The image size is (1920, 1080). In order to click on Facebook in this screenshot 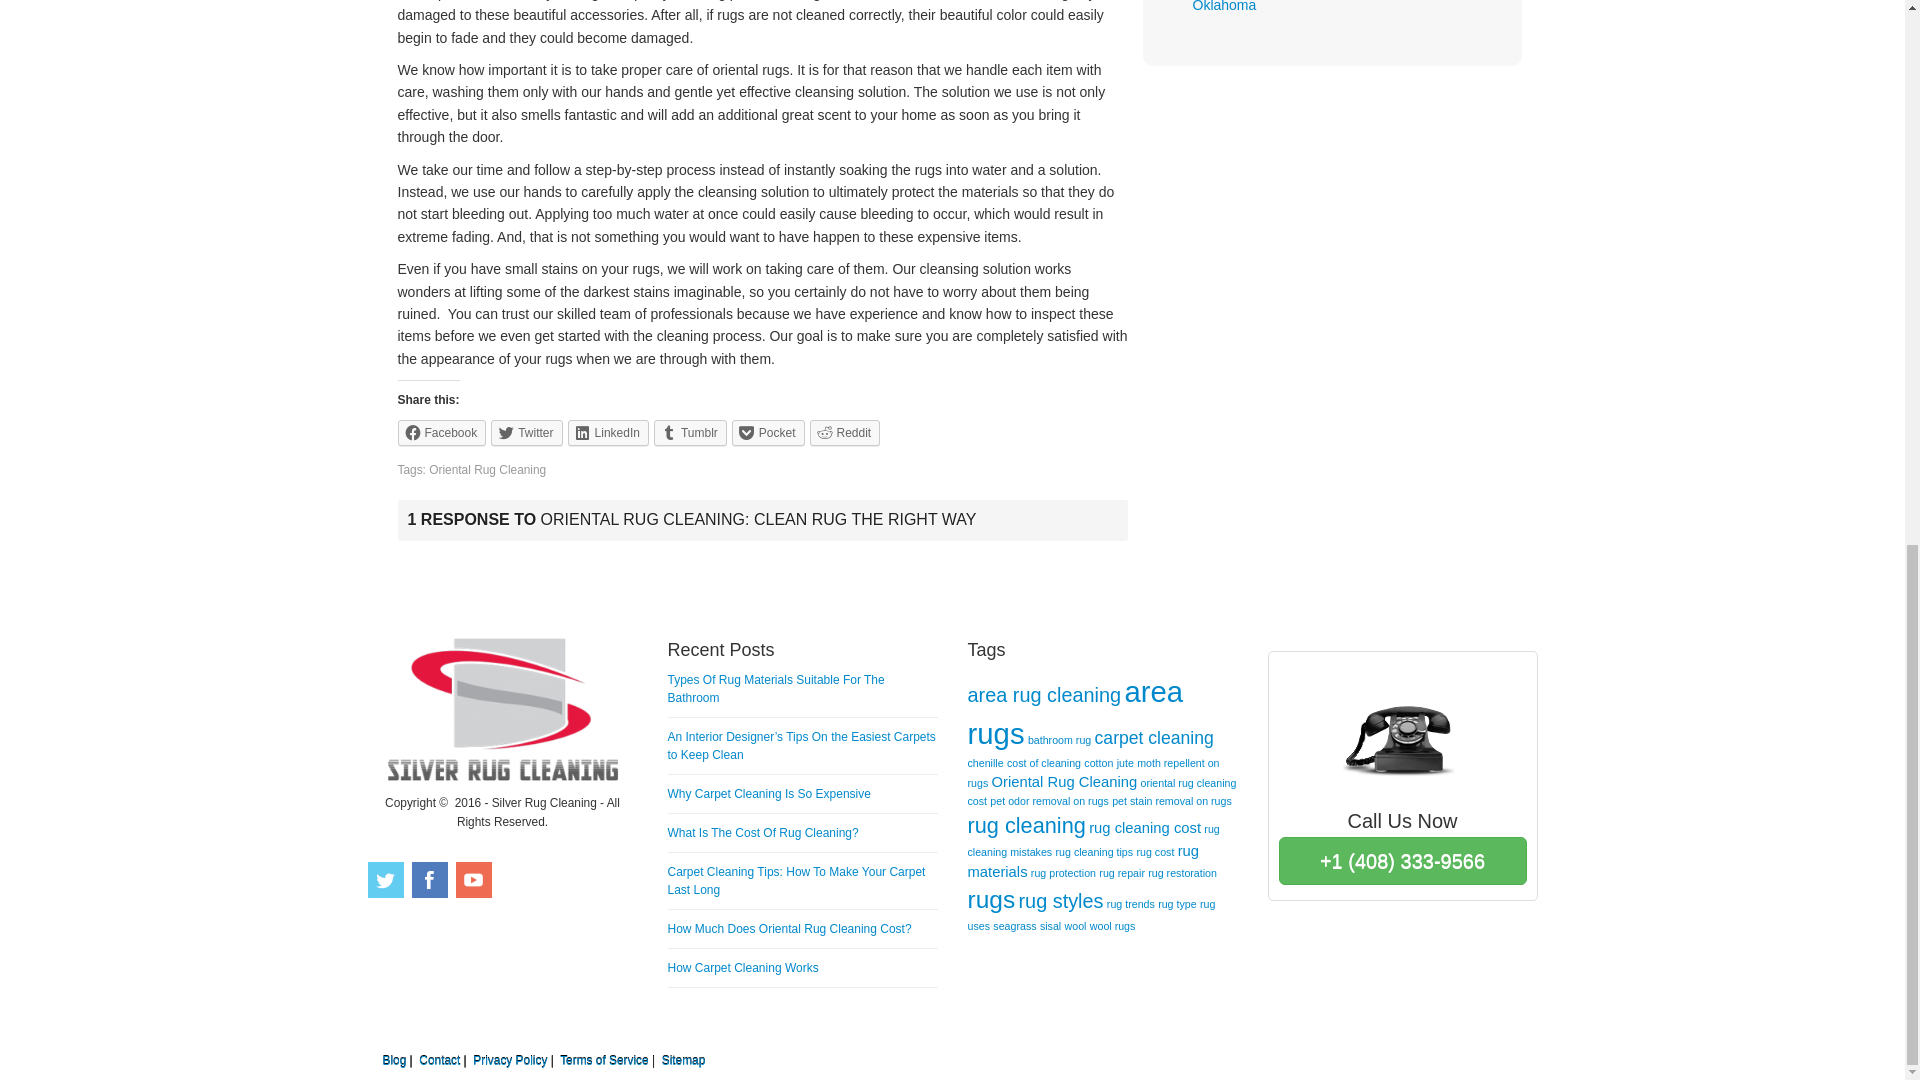, I will do `click(430, 879)`.